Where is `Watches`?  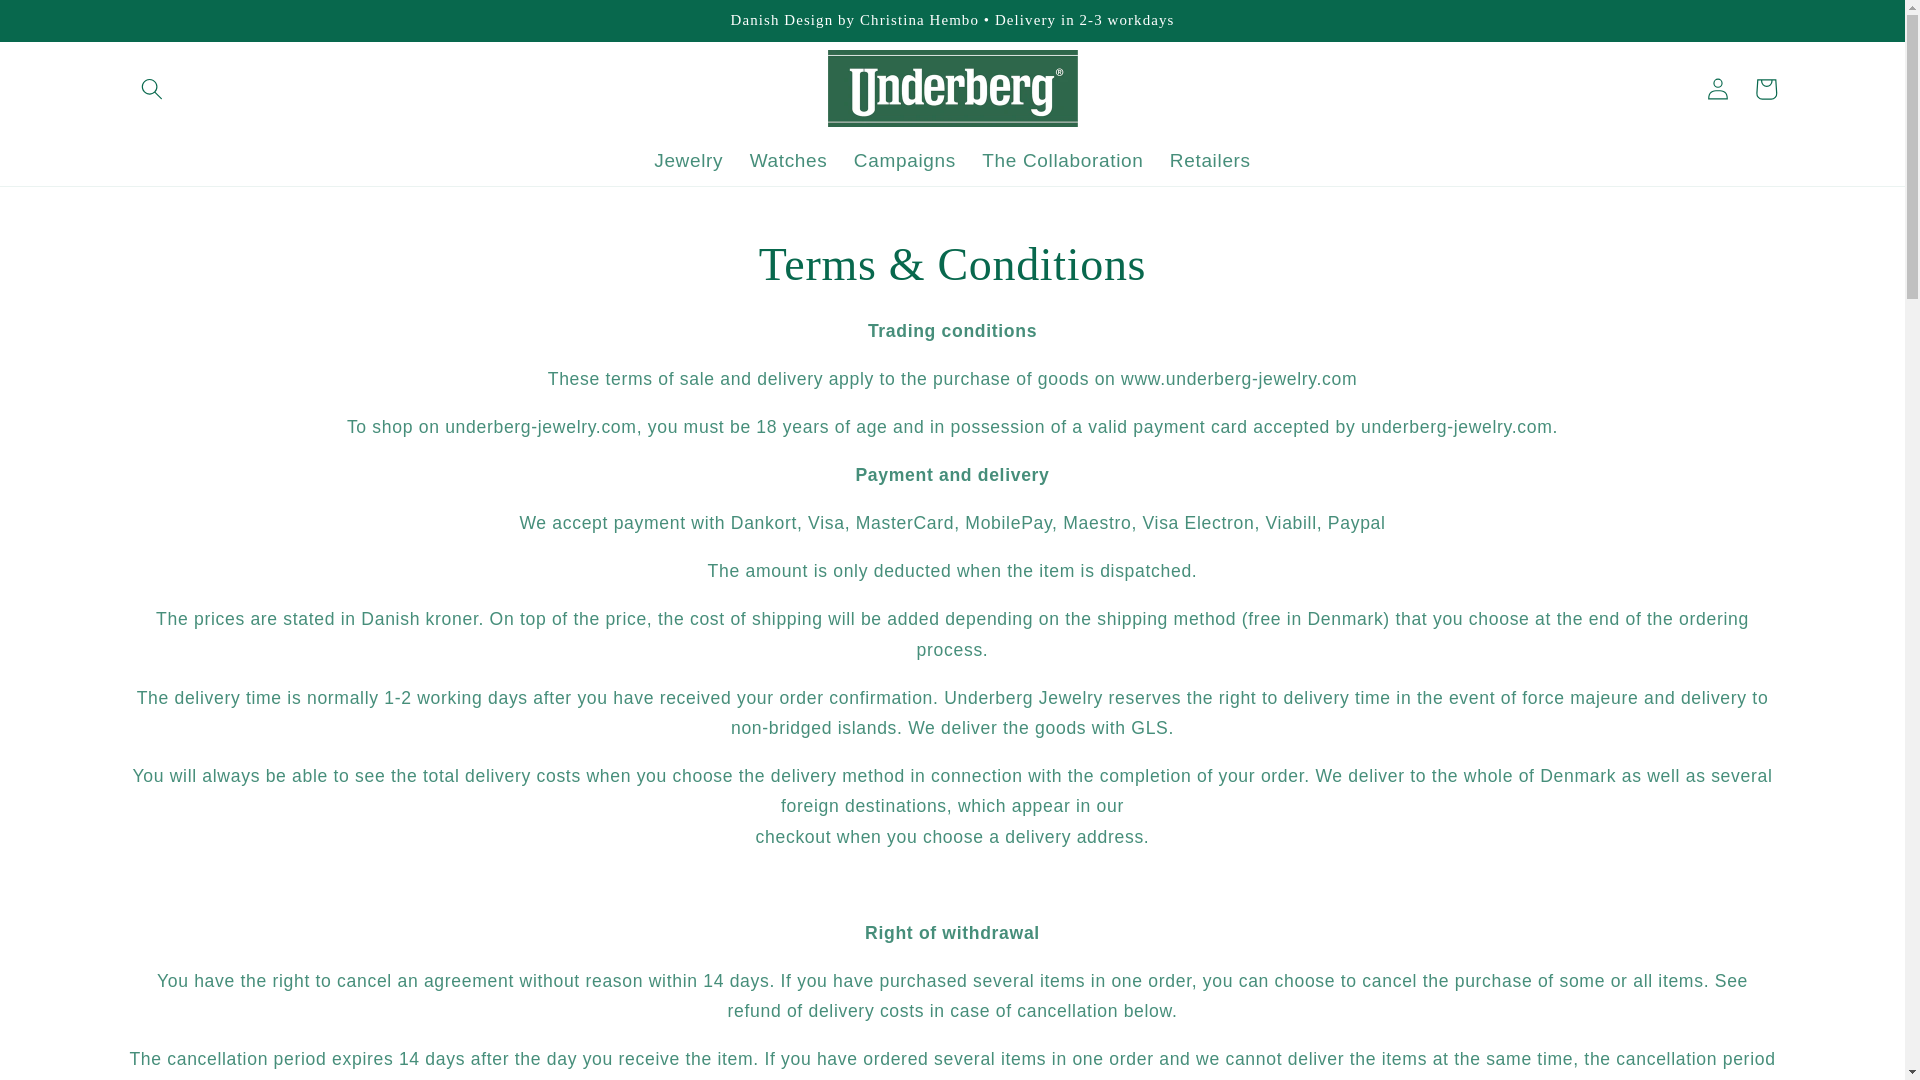 Watches is located at coordinates (788, 161).